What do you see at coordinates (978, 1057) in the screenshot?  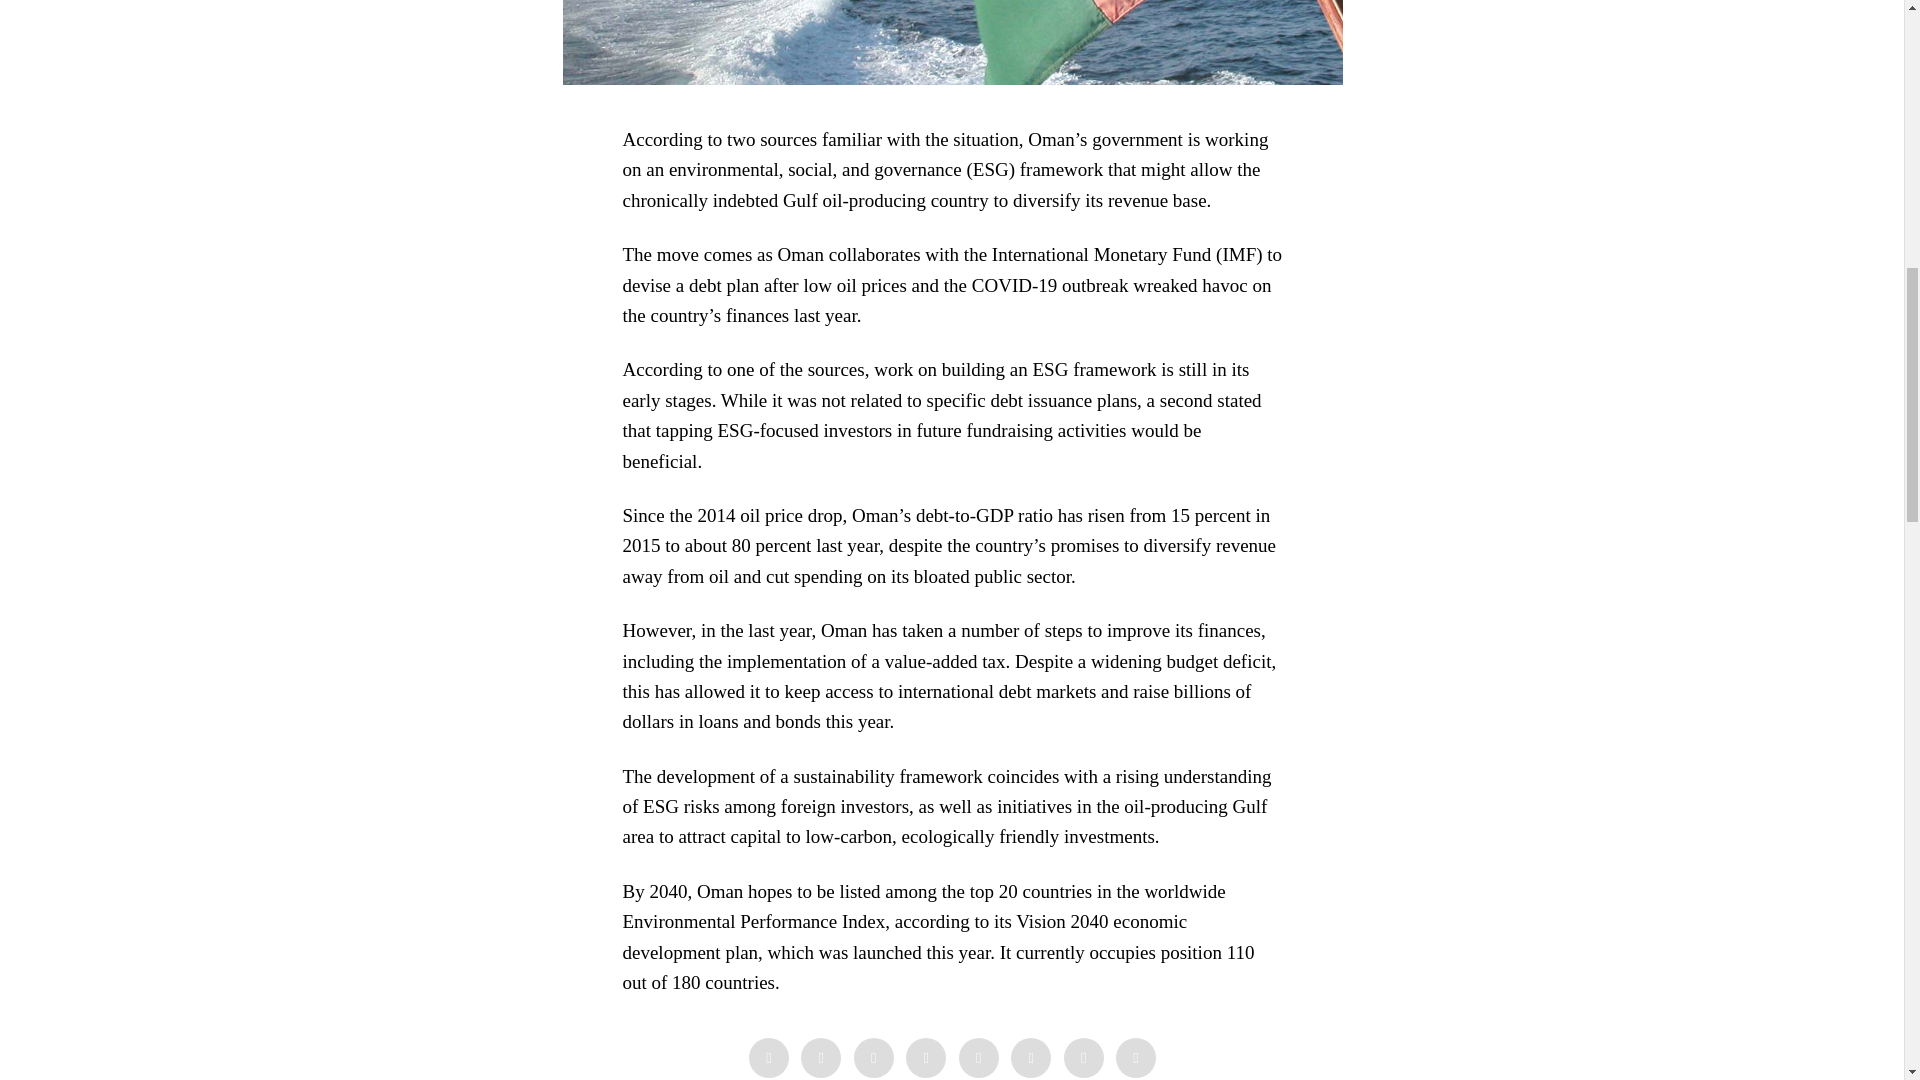 I see `Linkedin` at bounding box center [978, 1057].